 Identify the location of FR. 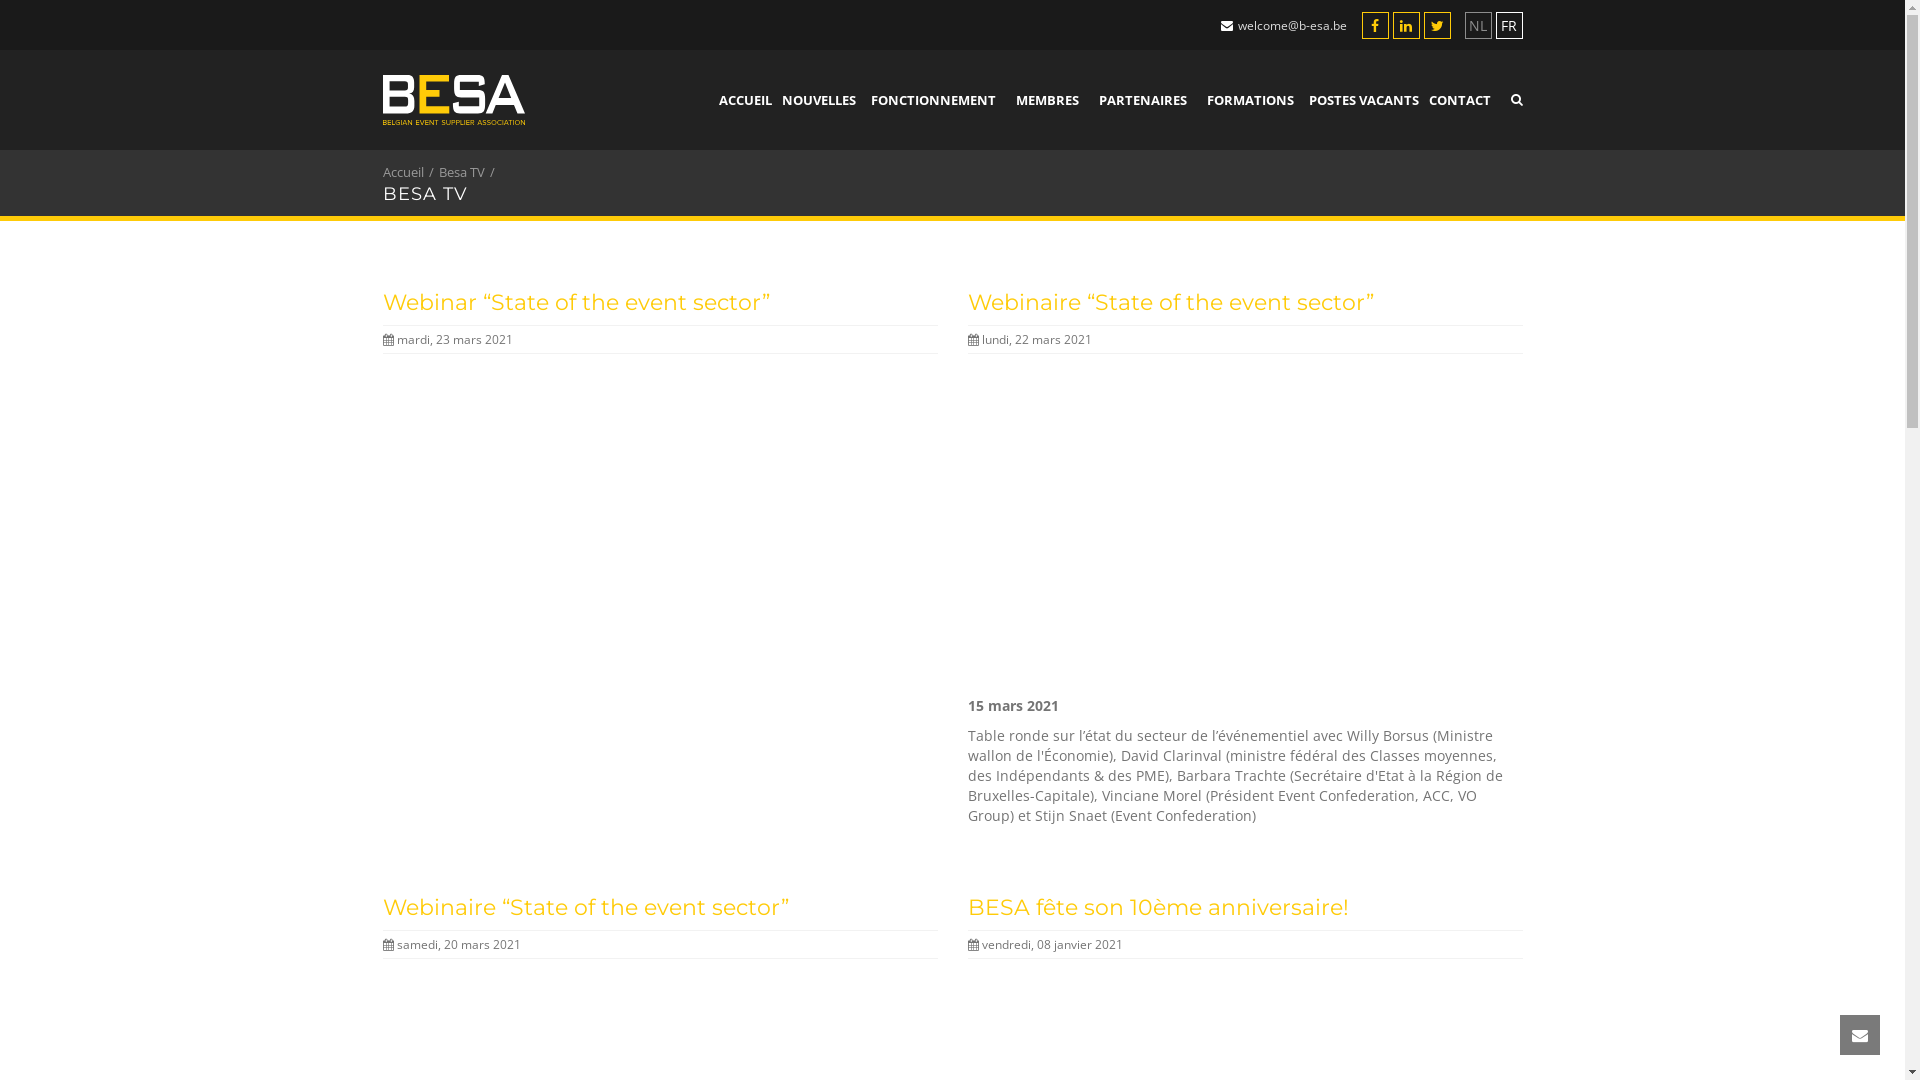
(1510, 25).